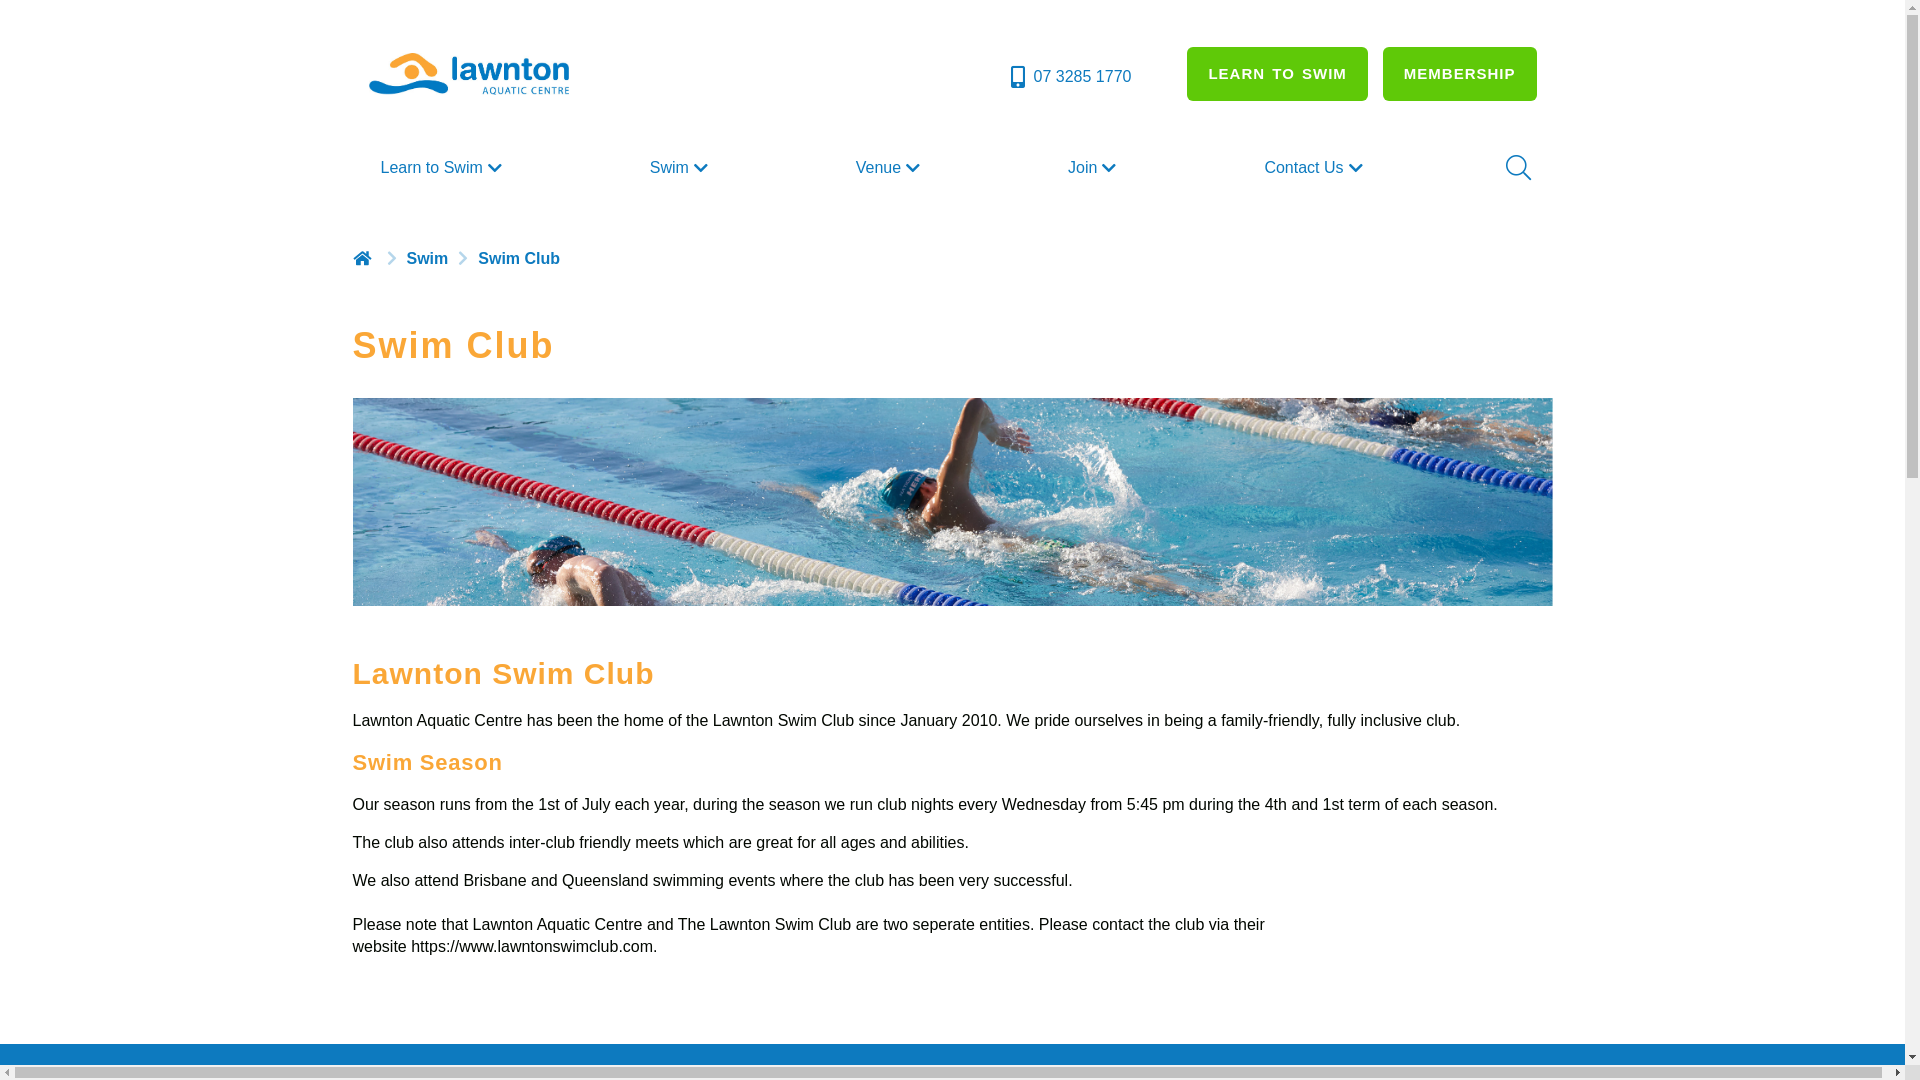 This screenshot has width=1920, height=1080. What do you see at coordinates (1094, 168) in the screenshot?
I see `Join` at bounding box center [1094, 168].